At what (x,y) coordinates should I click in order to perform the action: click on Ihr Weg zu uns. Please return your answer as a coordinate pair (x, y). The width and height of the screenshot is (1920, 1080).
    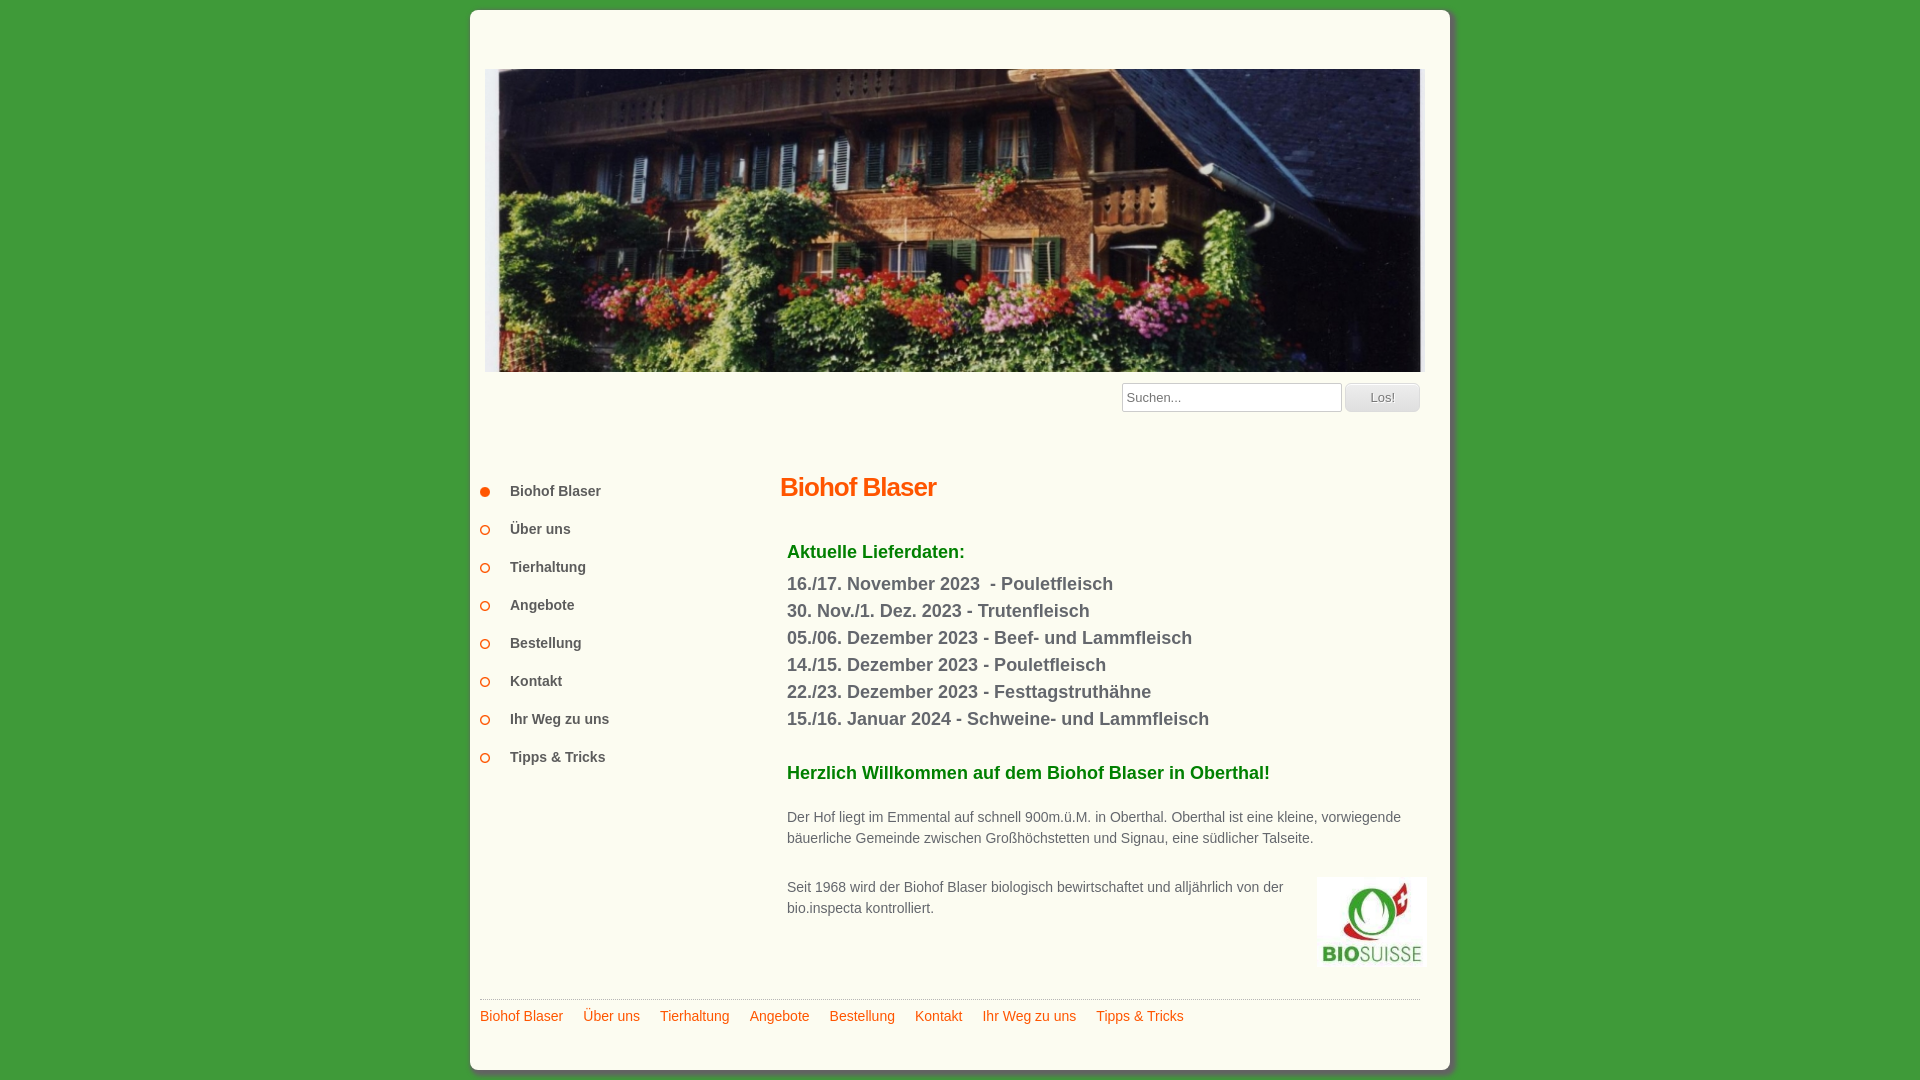
    Looking at the image, I should click on (1029, 1016).